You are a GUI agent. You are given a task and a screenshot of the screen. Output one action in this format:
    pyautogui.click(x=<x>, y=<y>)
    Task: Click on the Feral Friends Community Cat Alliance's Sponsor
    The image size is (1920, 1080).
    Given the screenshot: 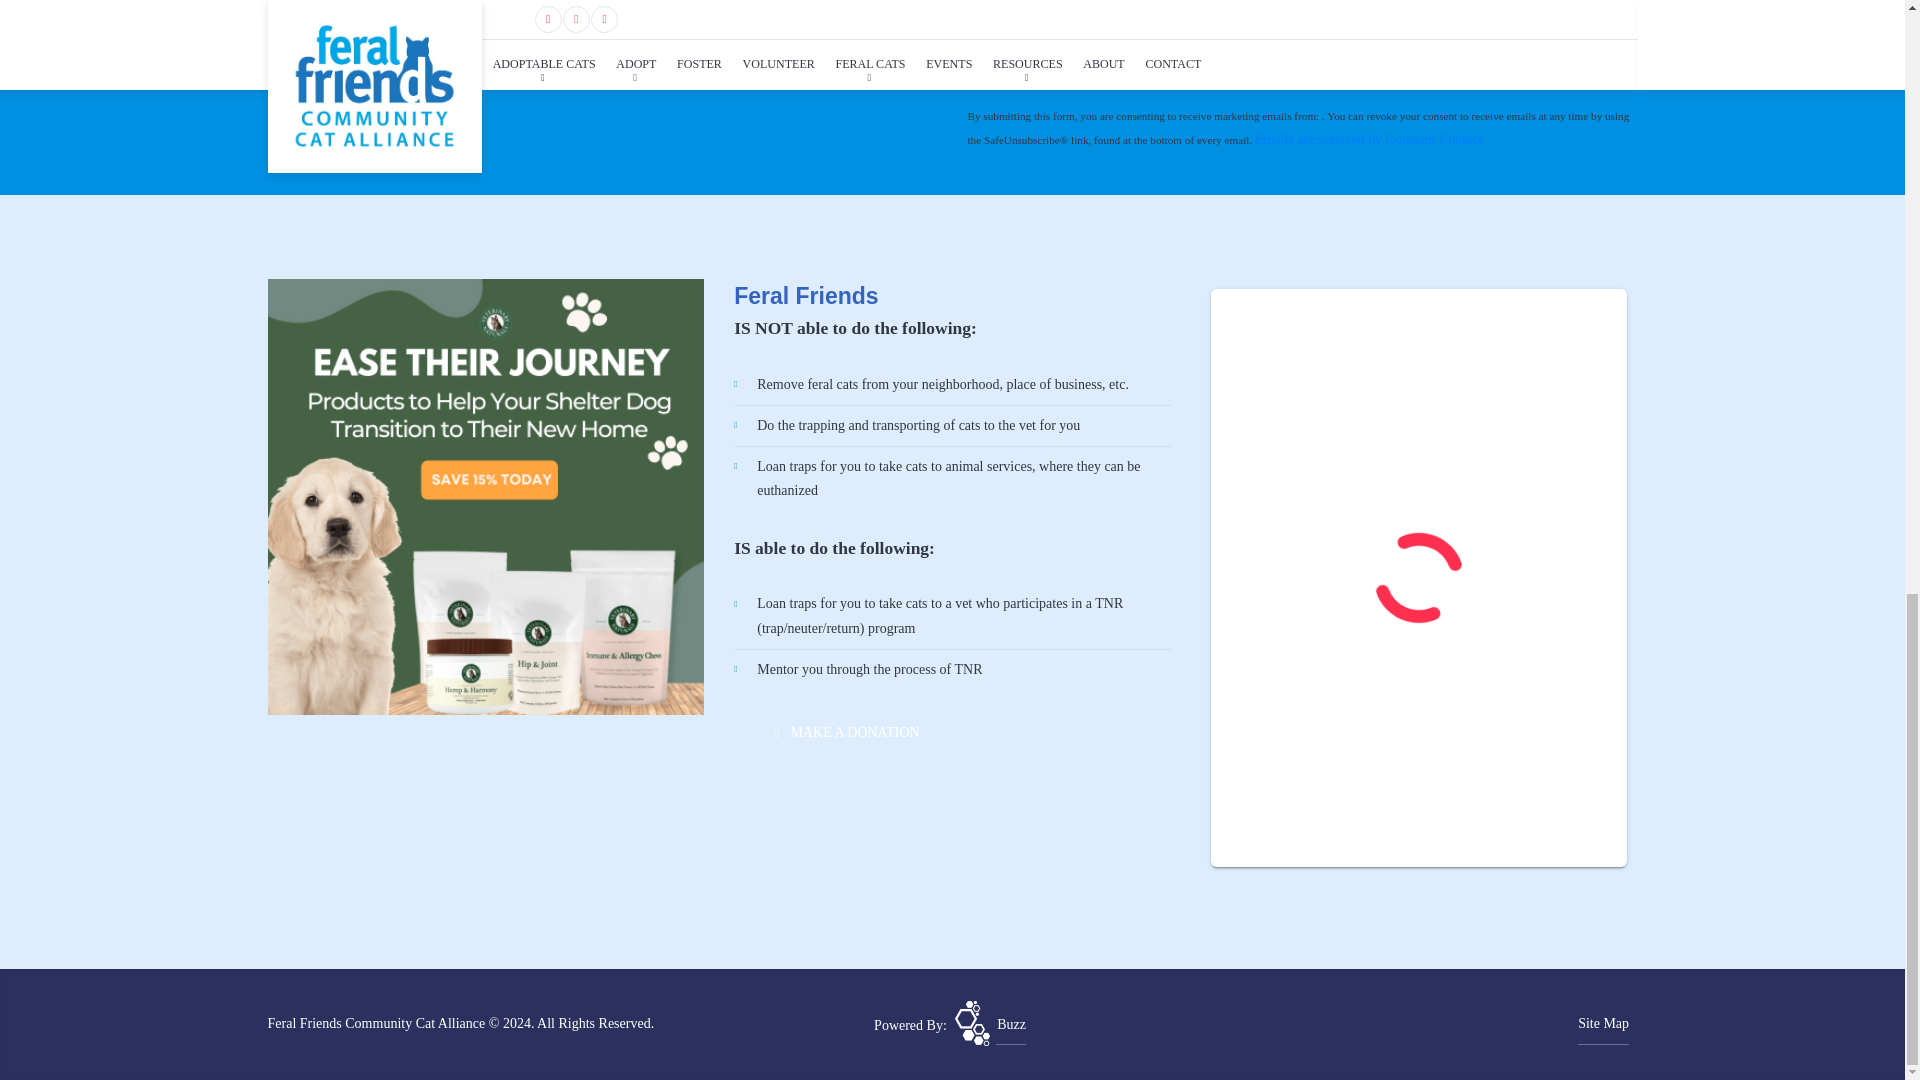 What is the action you would take?
    pyautogui.click(x=486, y=496)
    